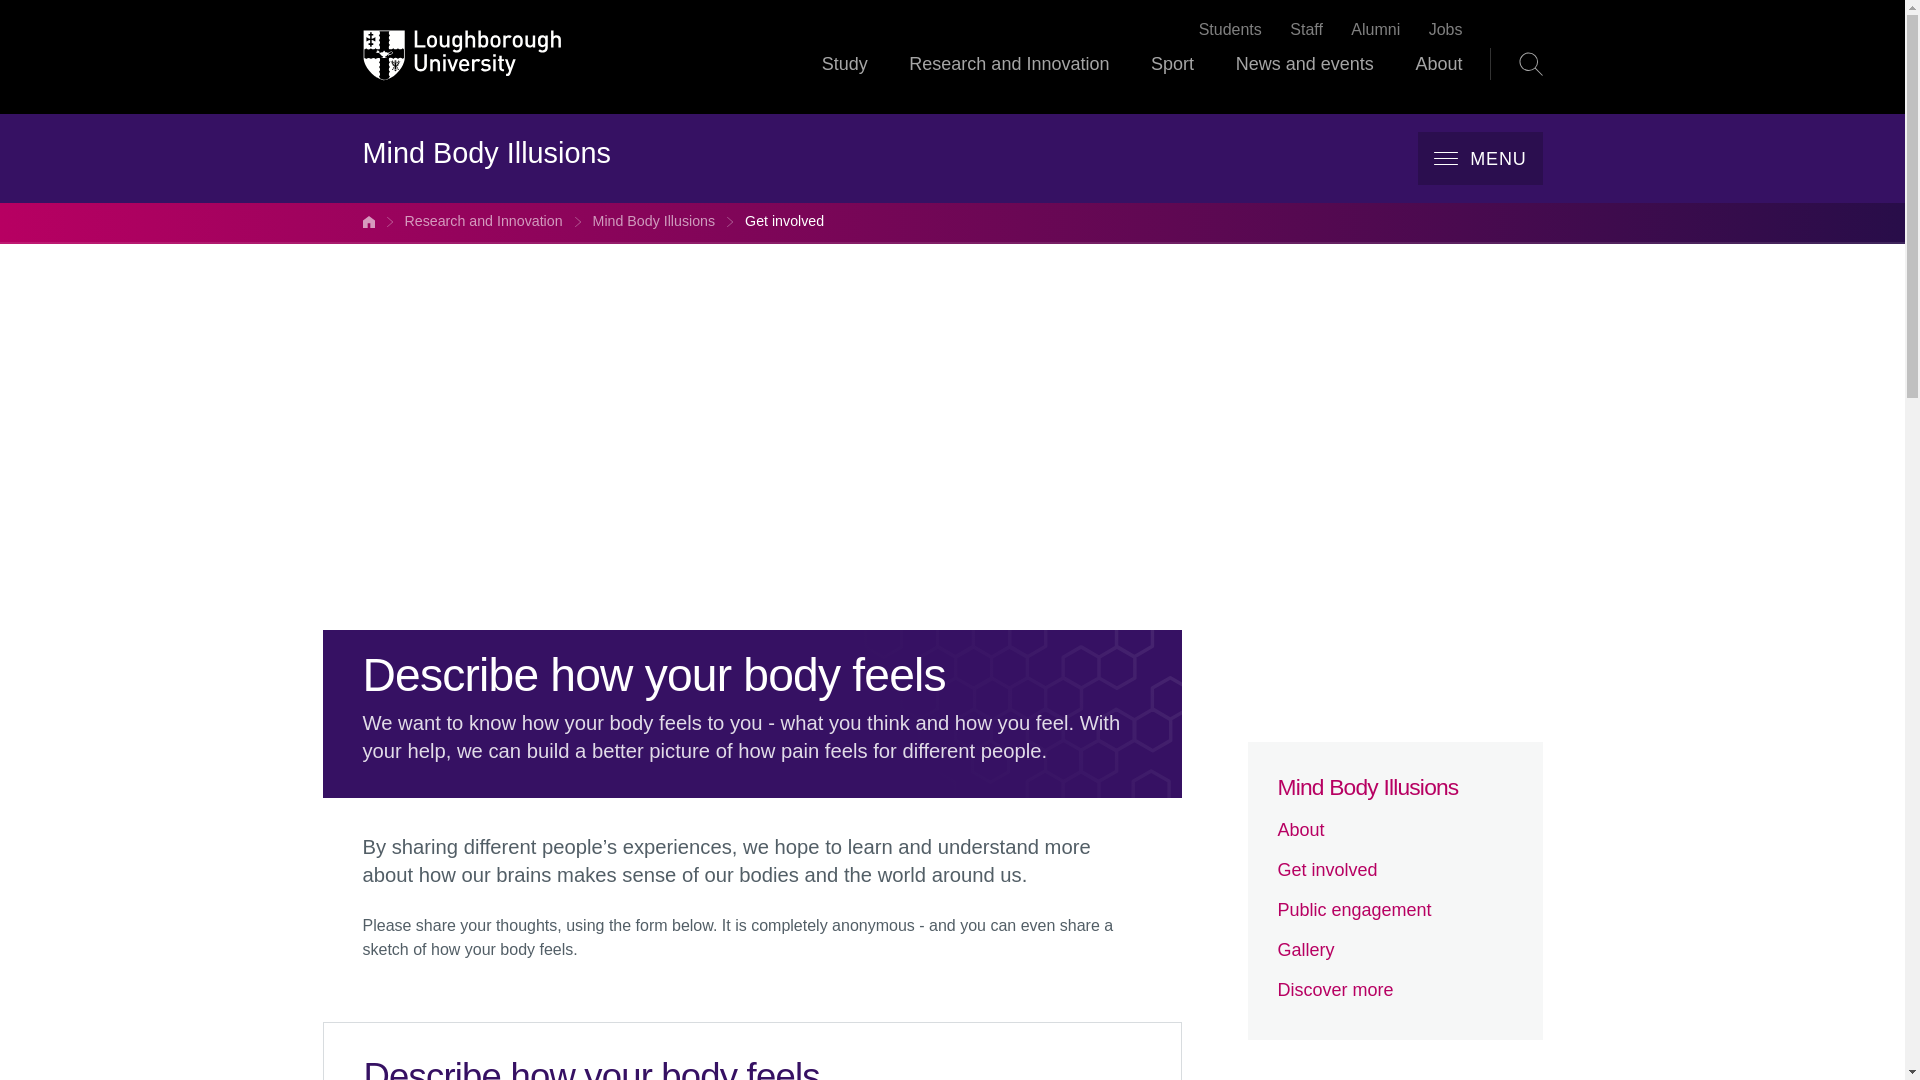 The image size is (1920, 1080). What do you see at coordinates (1306, 30) in the screenshot?
I see `Staff` at bounding box center [1306, 30].